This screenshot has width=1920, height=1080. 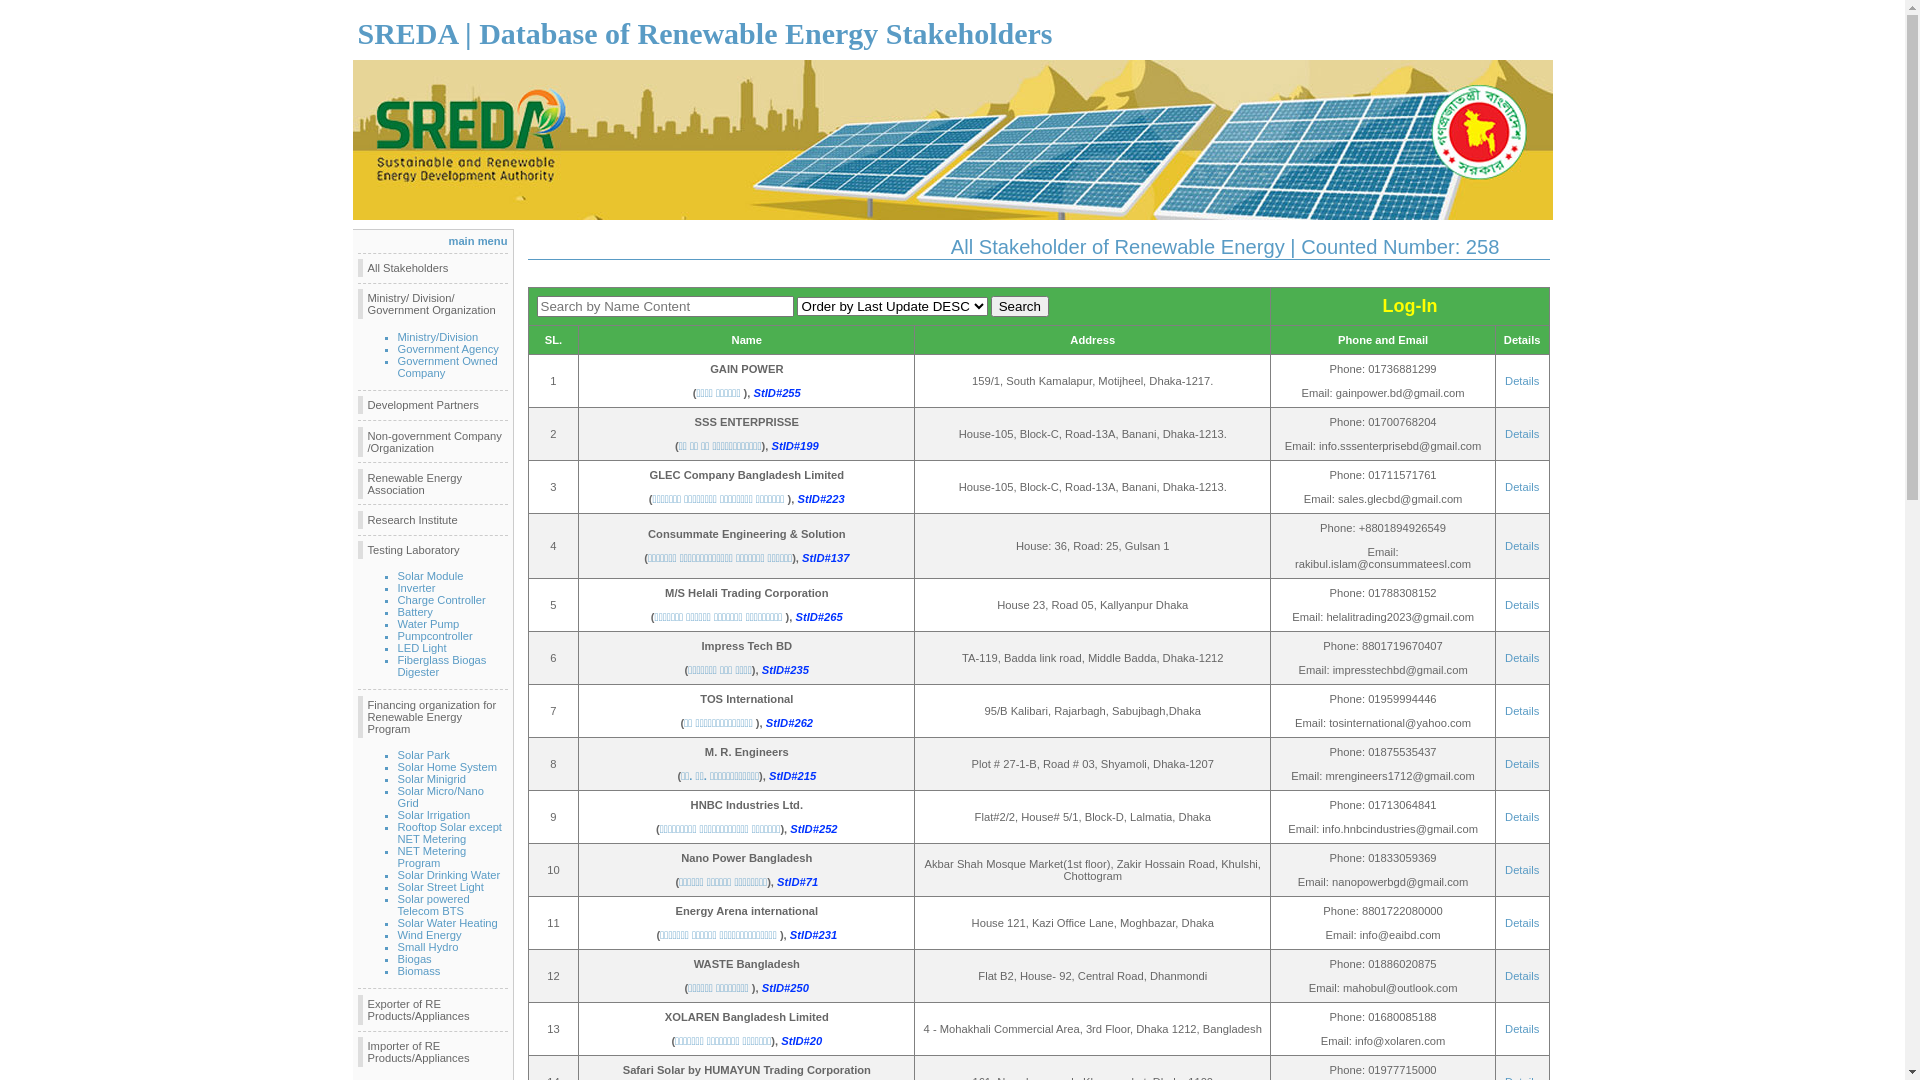 I want to click on Log-In, so click(x=1410, y=308).